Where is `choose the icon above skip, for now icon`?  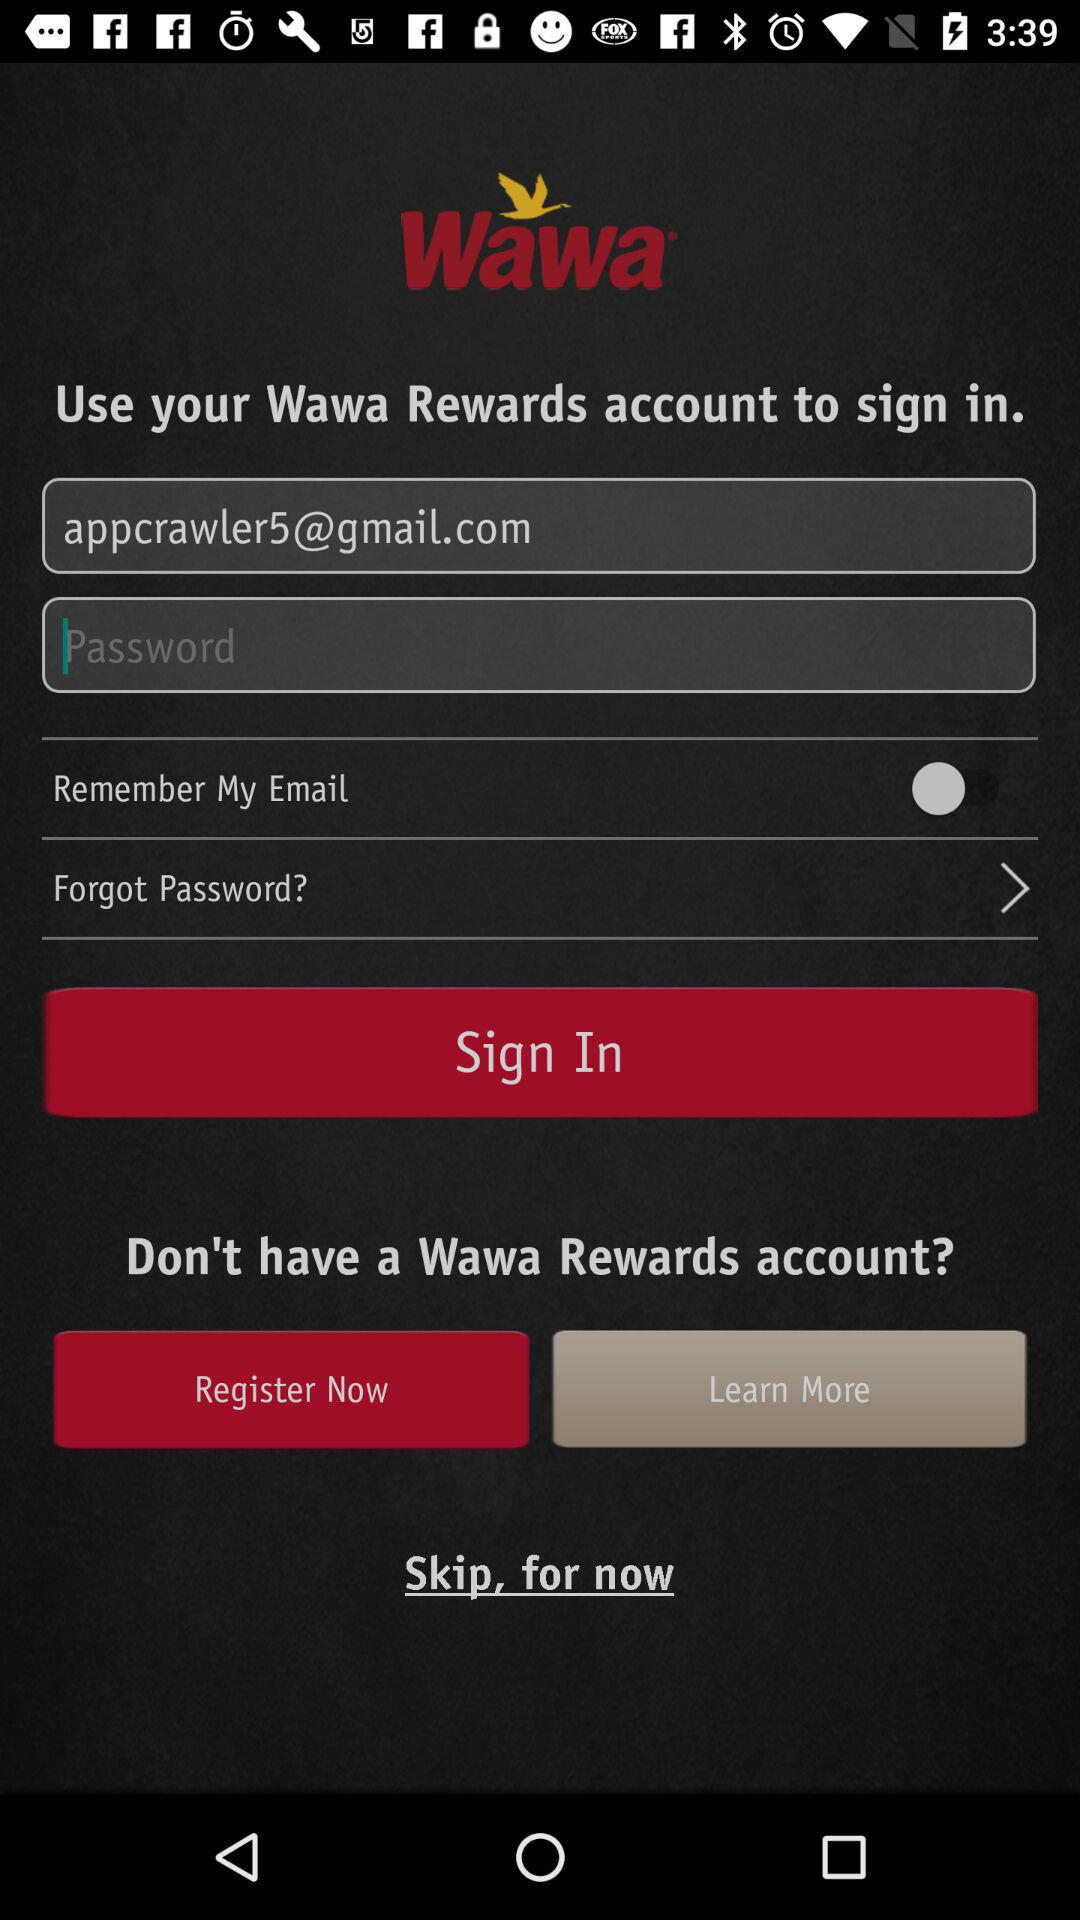 choose the icon above skip, for now icon is located at coordinates (290, 1389).